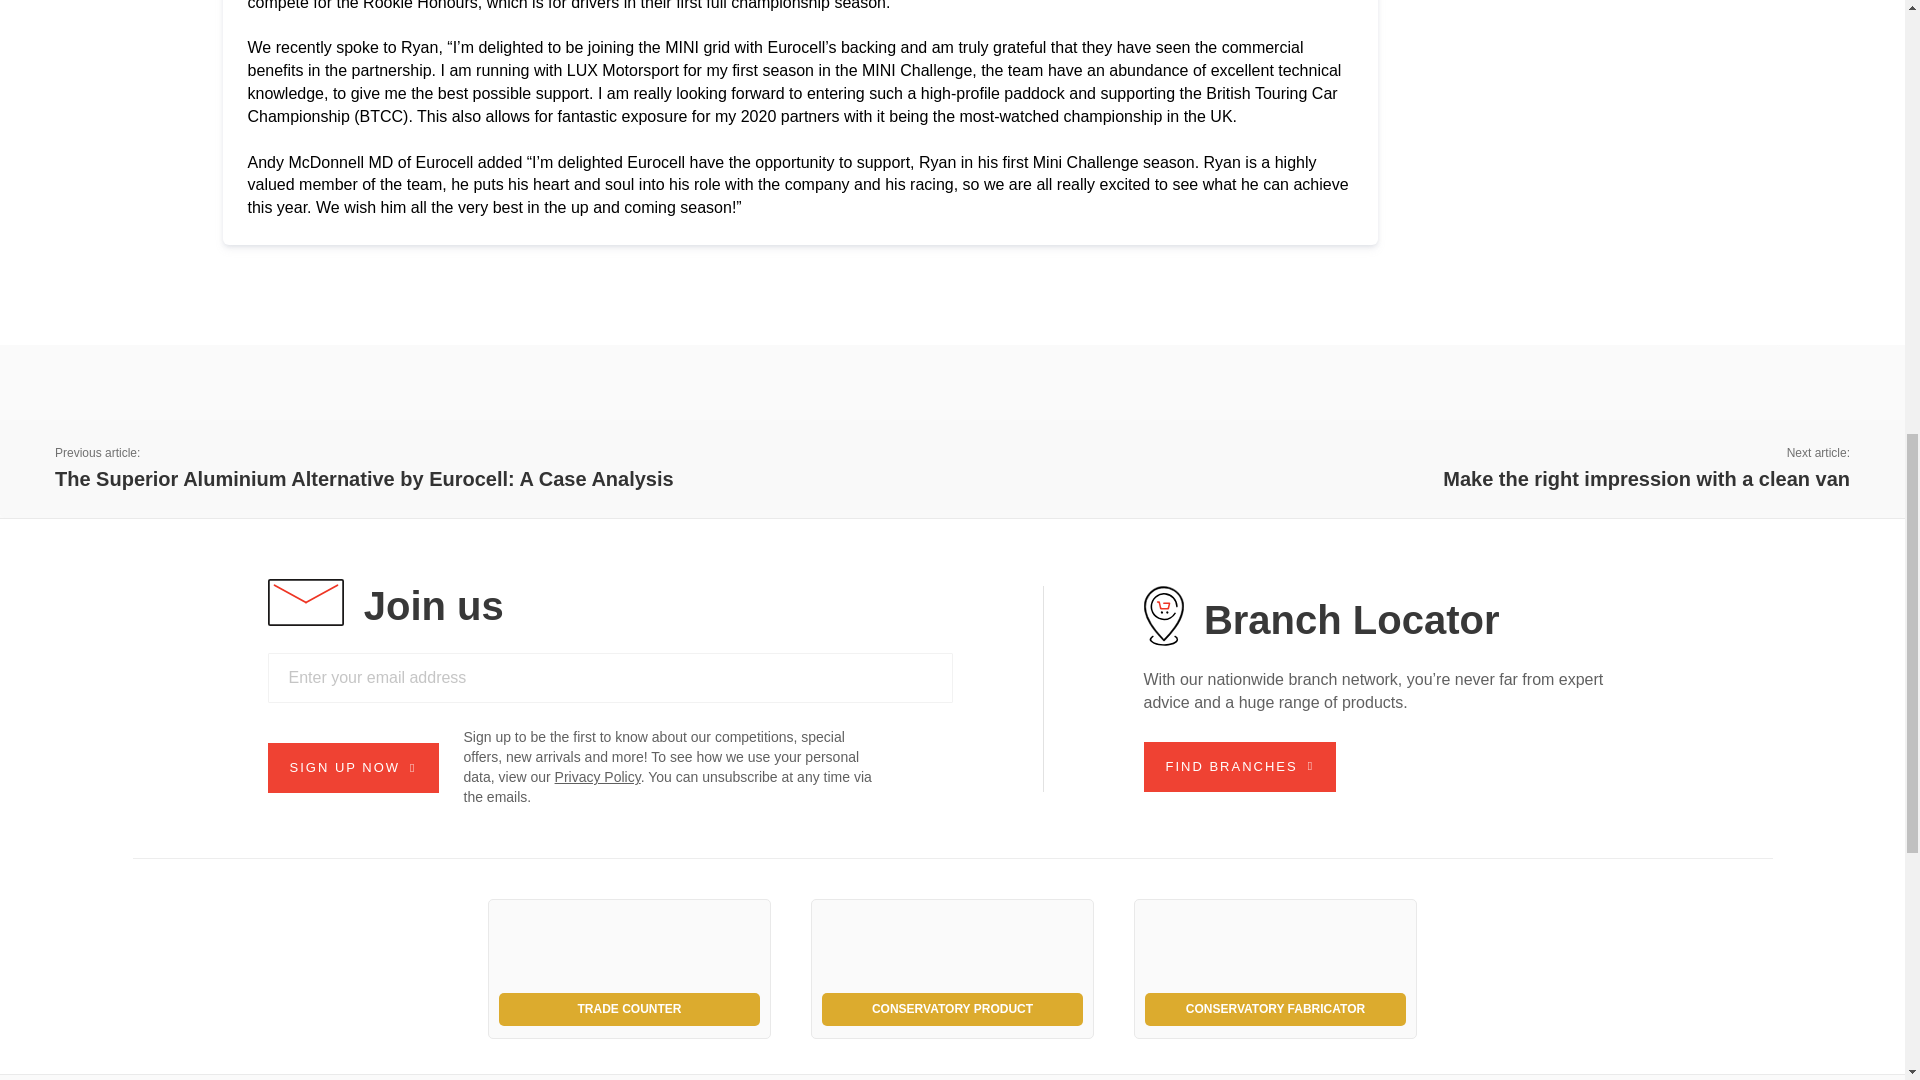  What do you see at coordinates (354, 768) in the screenshot?
I see `Sign up now` at bounding box center [354, 768].